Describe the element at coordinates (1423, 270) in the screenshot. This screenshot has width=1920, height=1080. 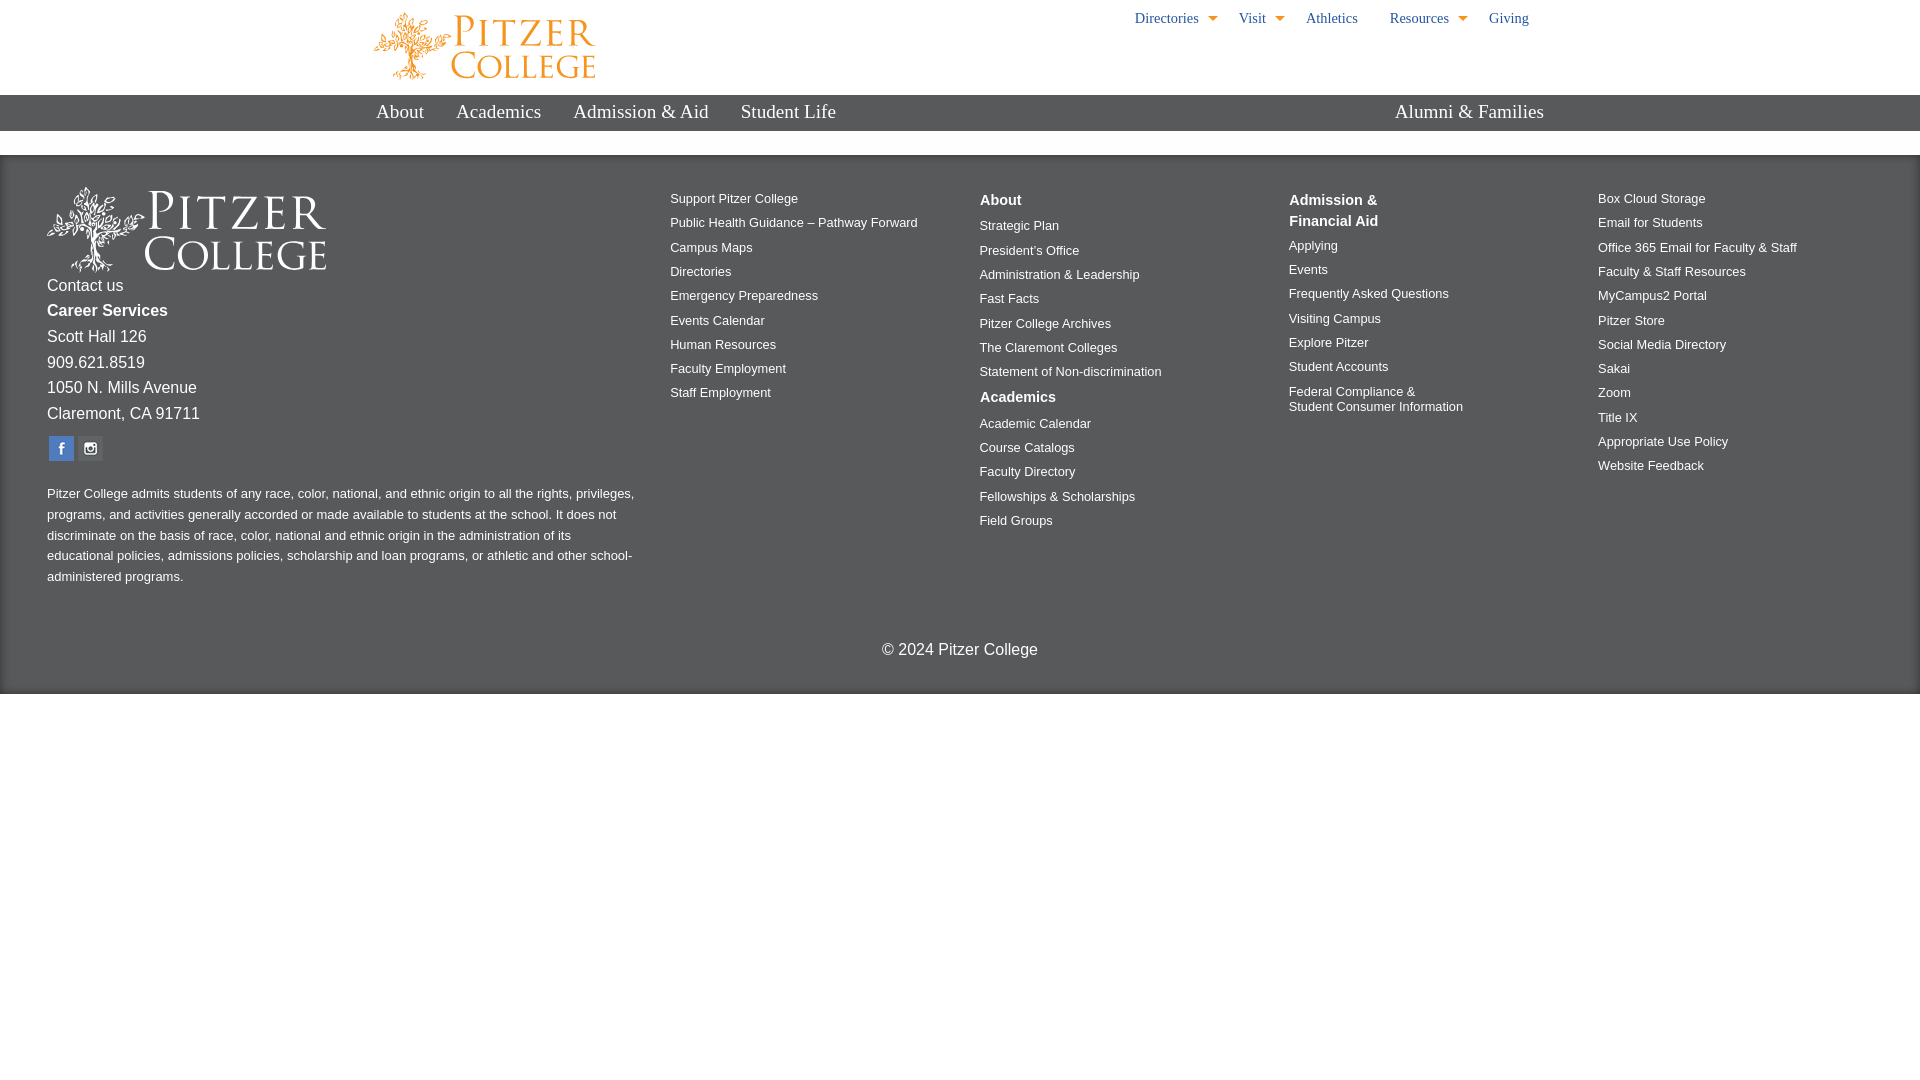
I see `Admission Events` at that location.